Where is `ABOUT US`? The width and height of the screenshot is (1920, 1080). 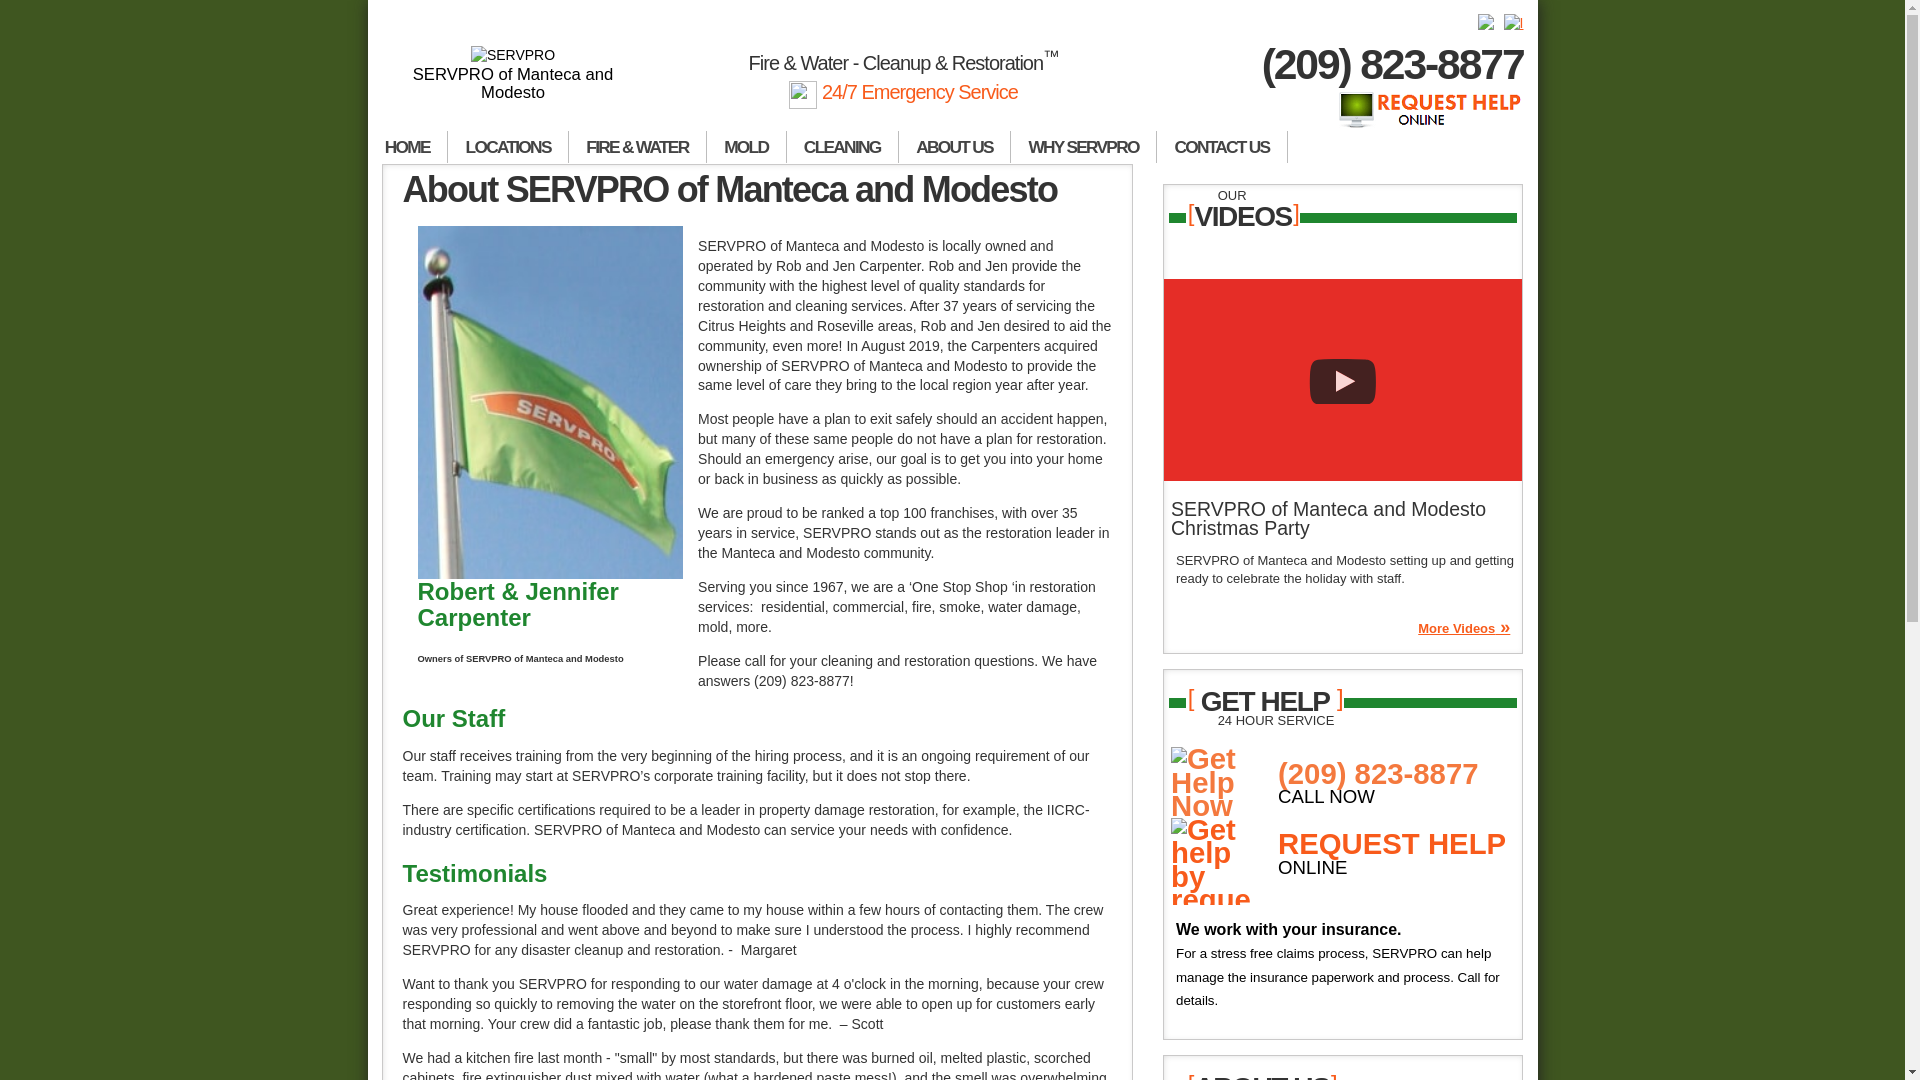
ABOUT US is located at coordinates (954, 147).